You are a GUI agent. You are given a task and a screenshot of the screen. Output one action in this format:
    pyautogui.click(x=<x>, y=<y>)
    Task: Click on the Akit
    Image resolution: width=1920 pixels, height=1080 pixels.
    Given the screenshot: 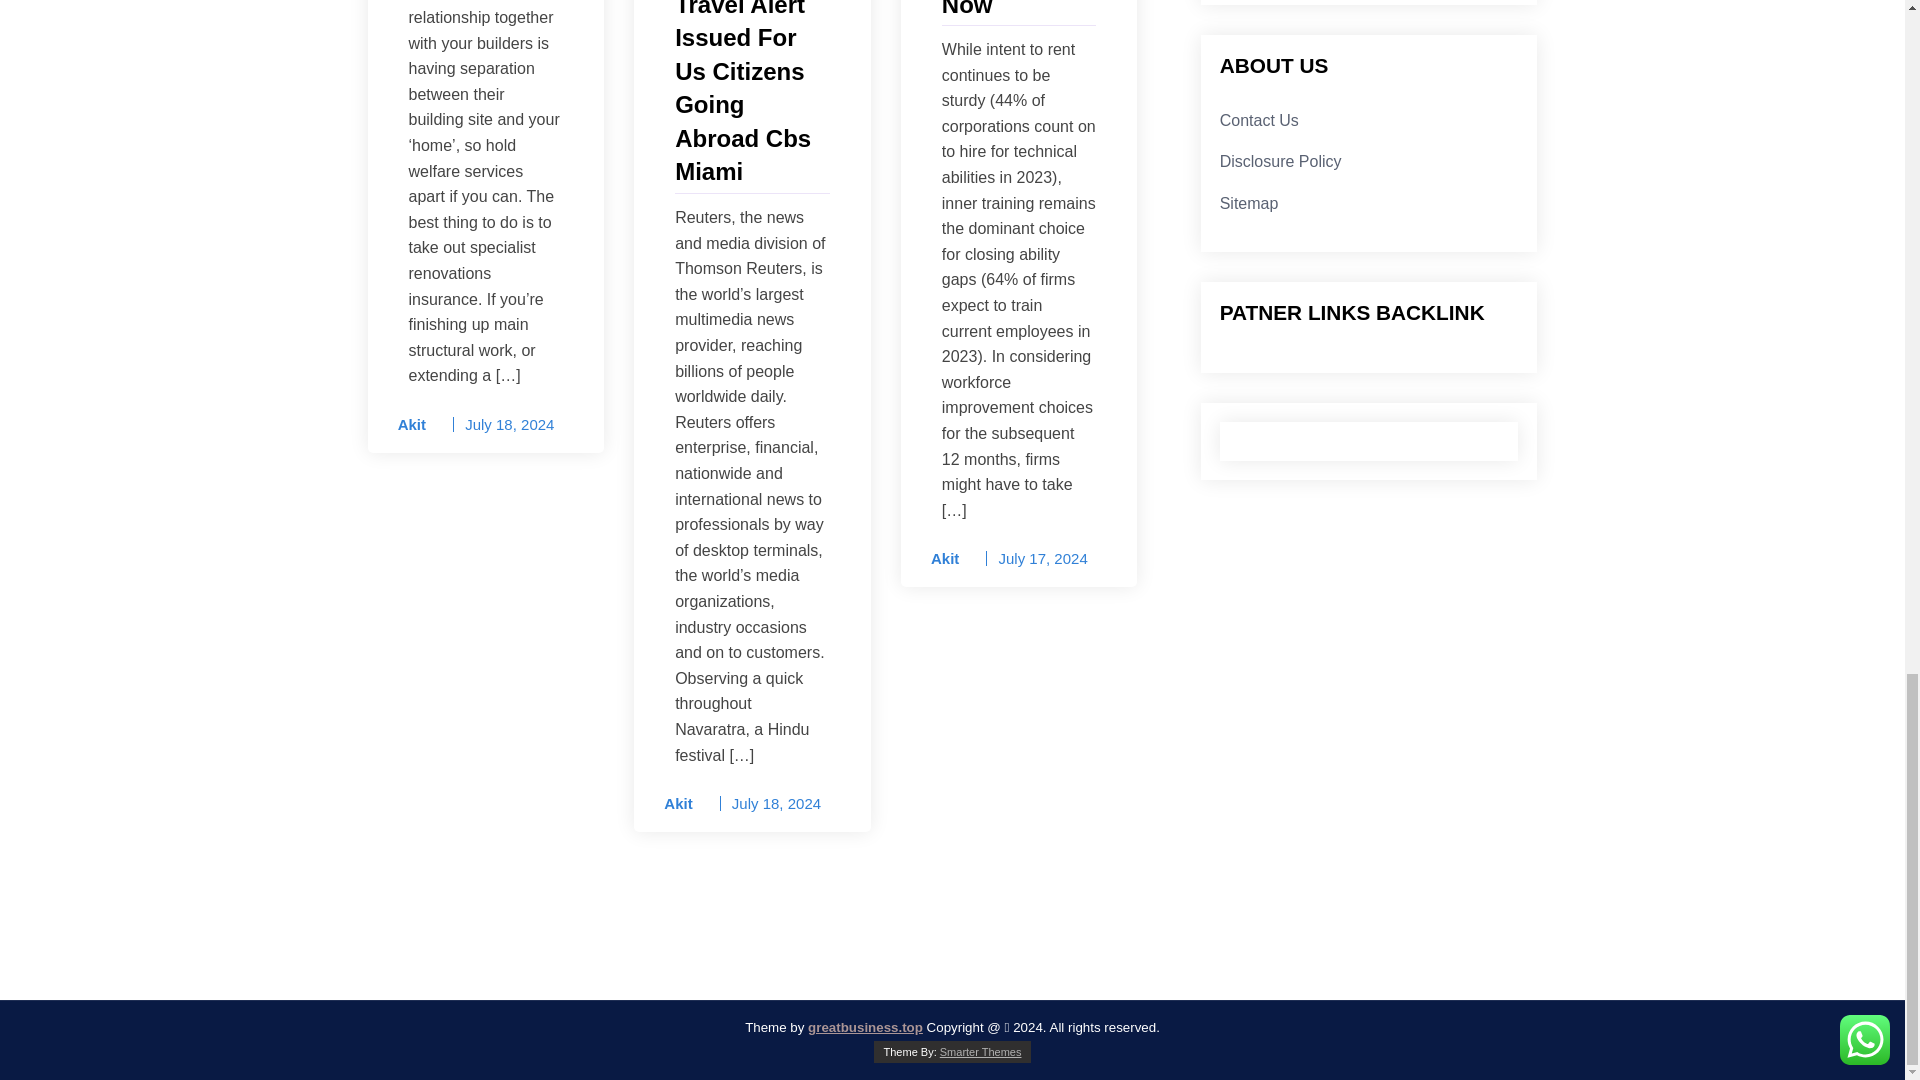 What is the action you would take?
    pyautogui.click(x=405, y=424)
    